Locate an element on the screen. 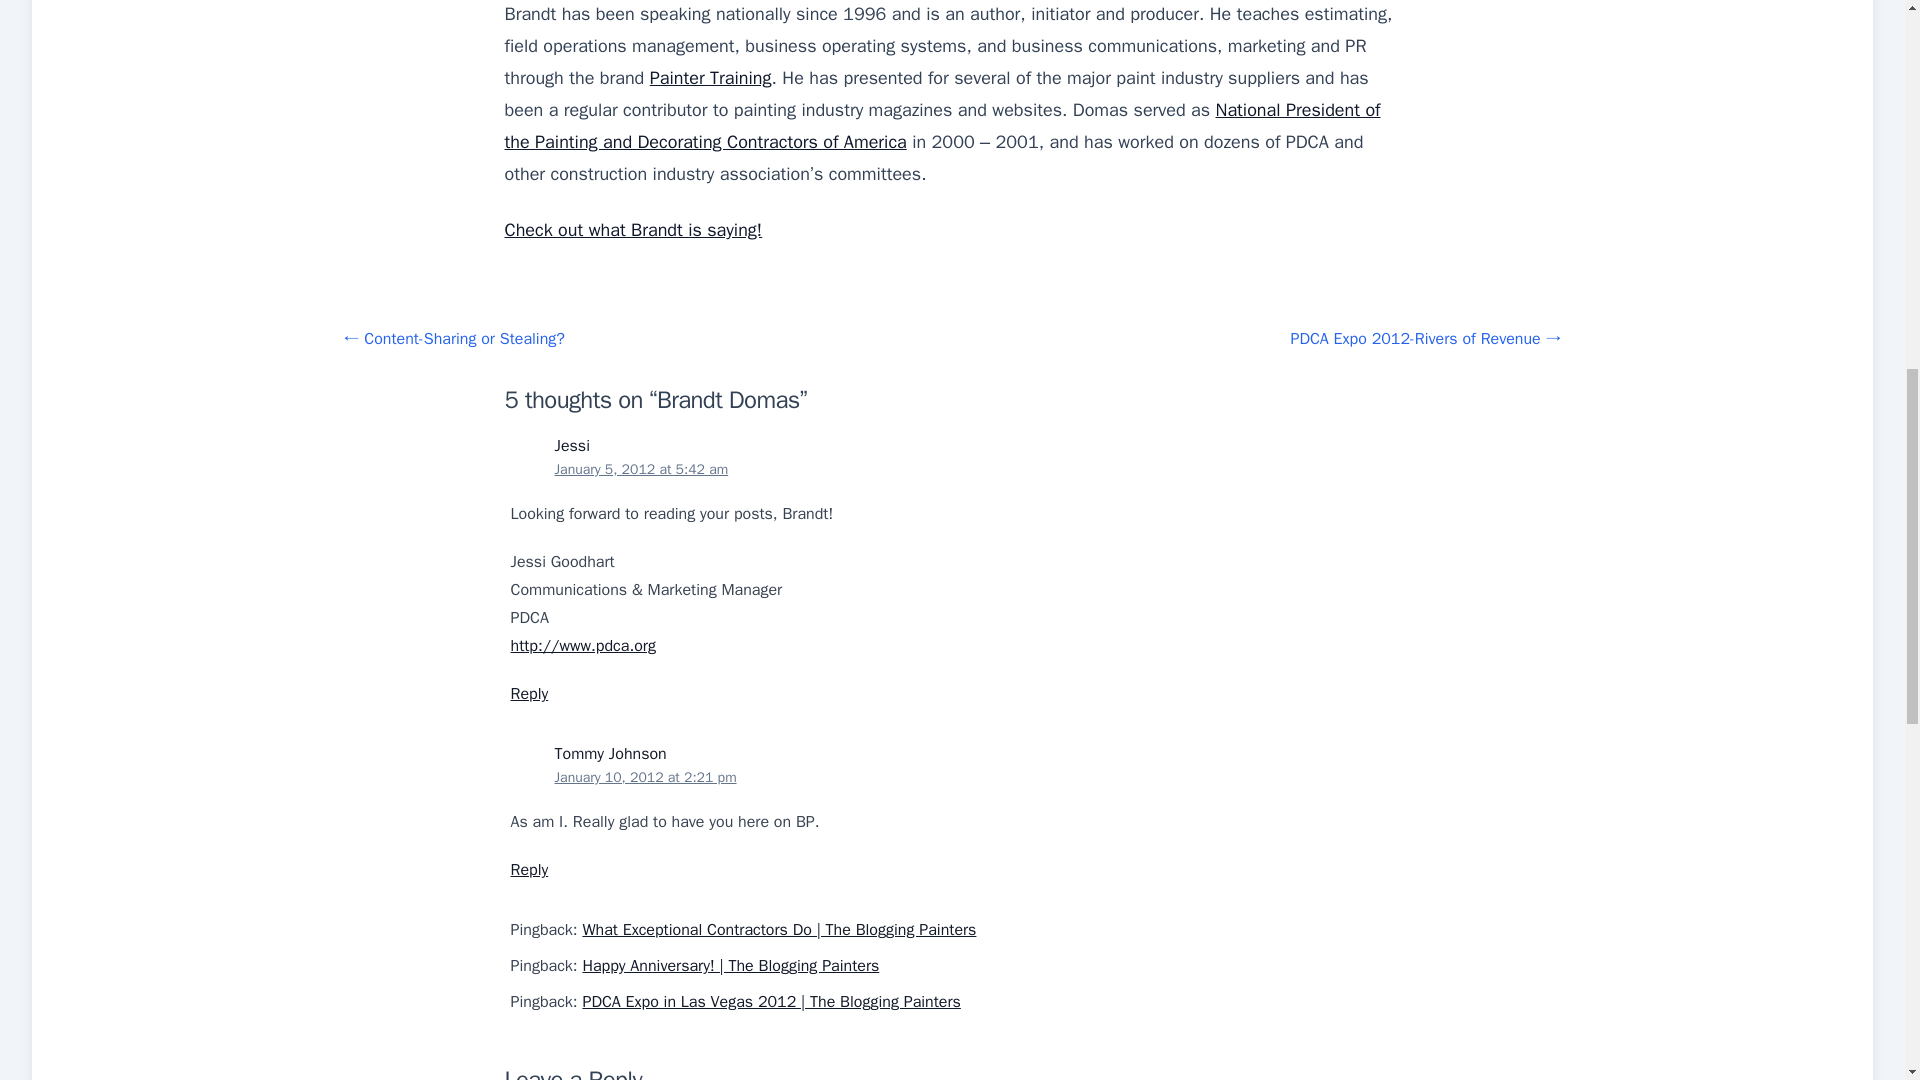  Painter Training is located at coordinates (710, 77).